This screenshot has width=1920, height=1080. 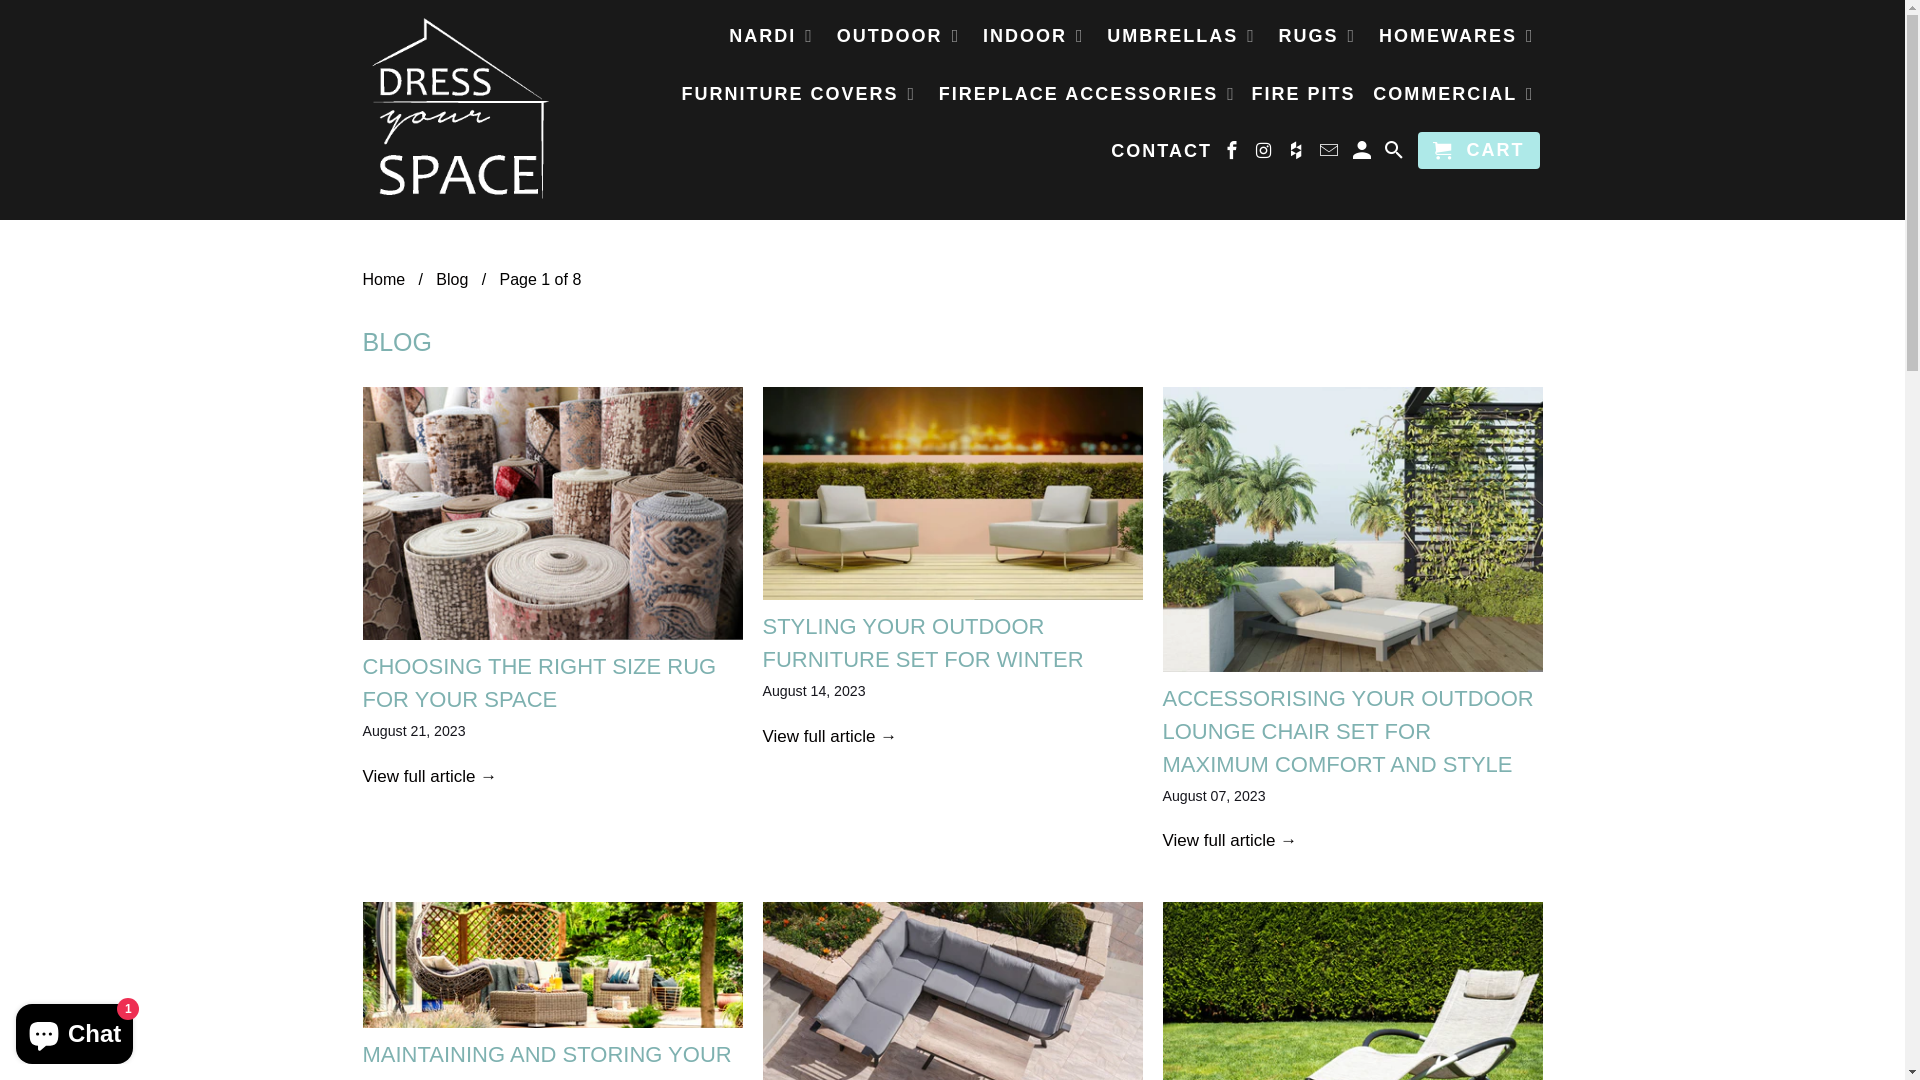 What do you see at coordinates (952, 494) in the screenshot?
I see `Styling Your Outdoor Furniture Set for Winter` at bounding box center [952, 494].